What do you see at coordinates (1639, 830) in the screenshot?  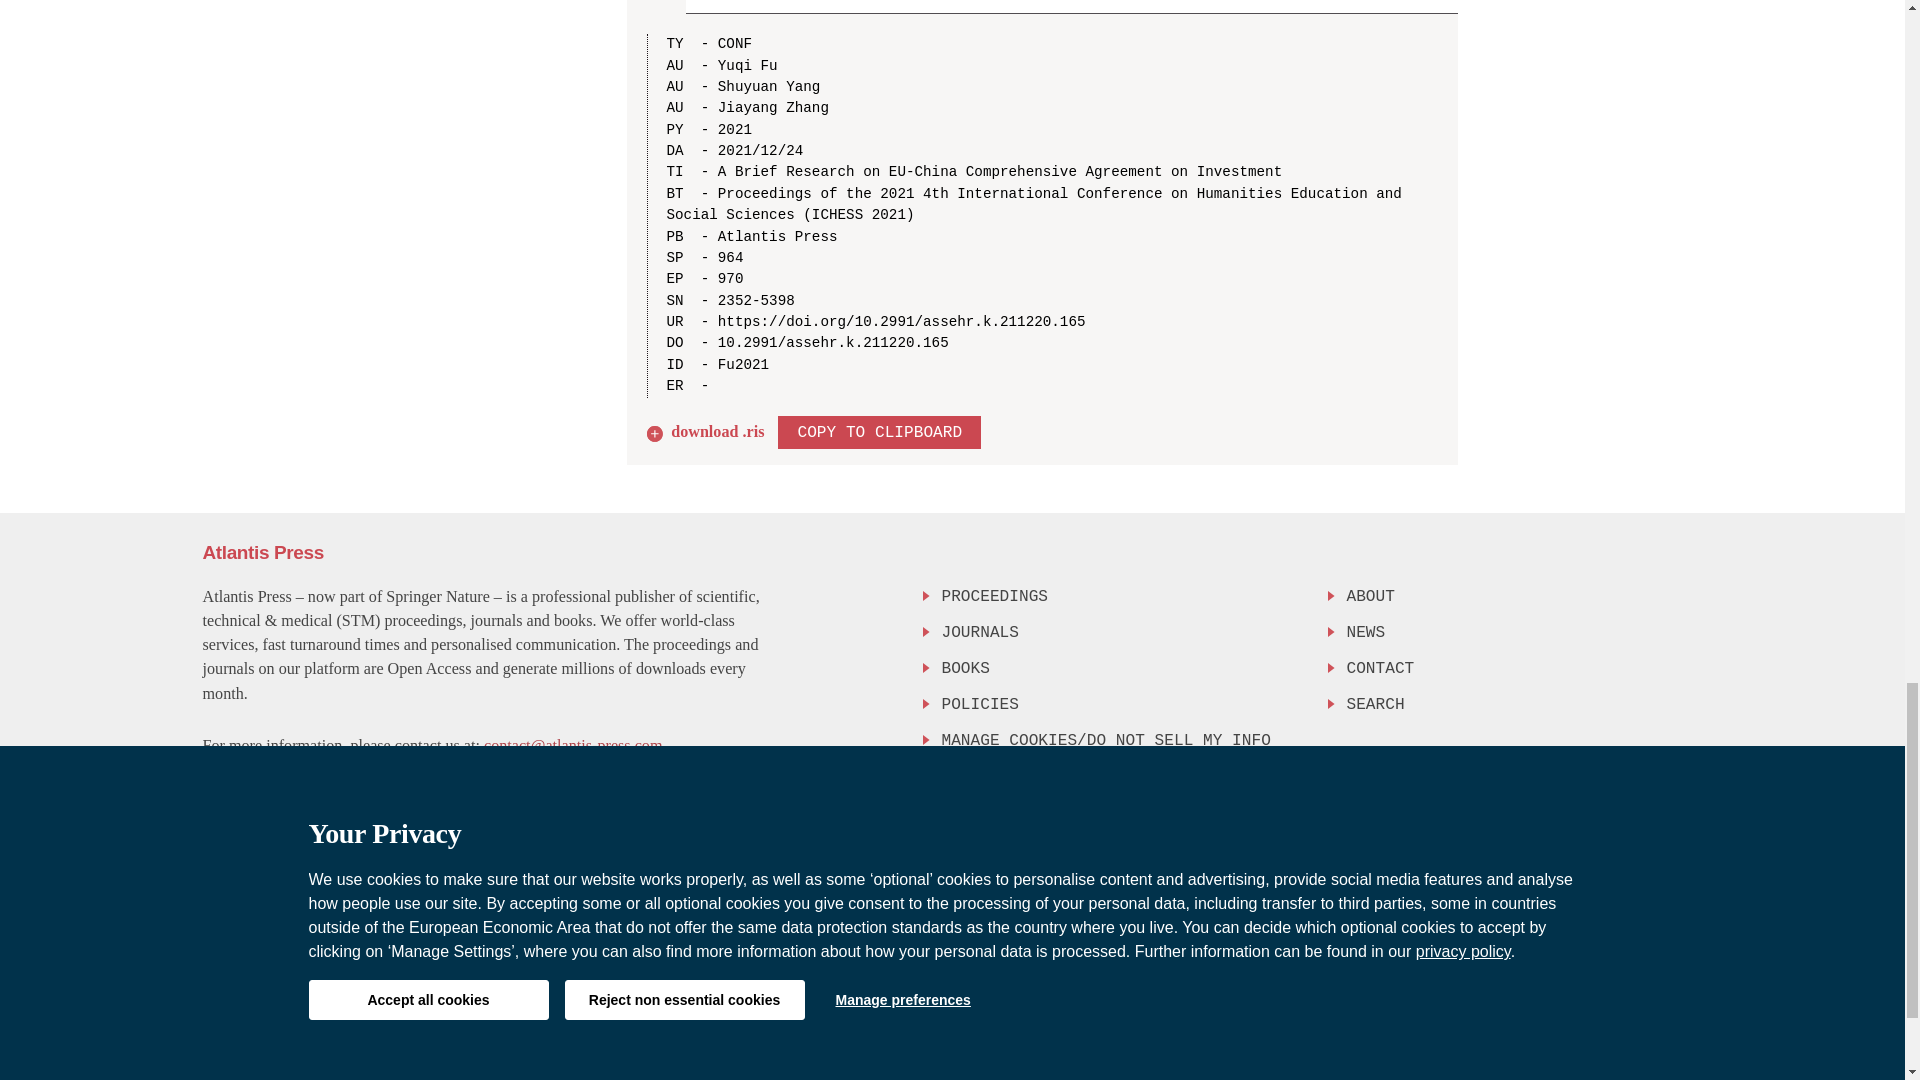 I see `Twitter` at bounding box center [1639, 830].